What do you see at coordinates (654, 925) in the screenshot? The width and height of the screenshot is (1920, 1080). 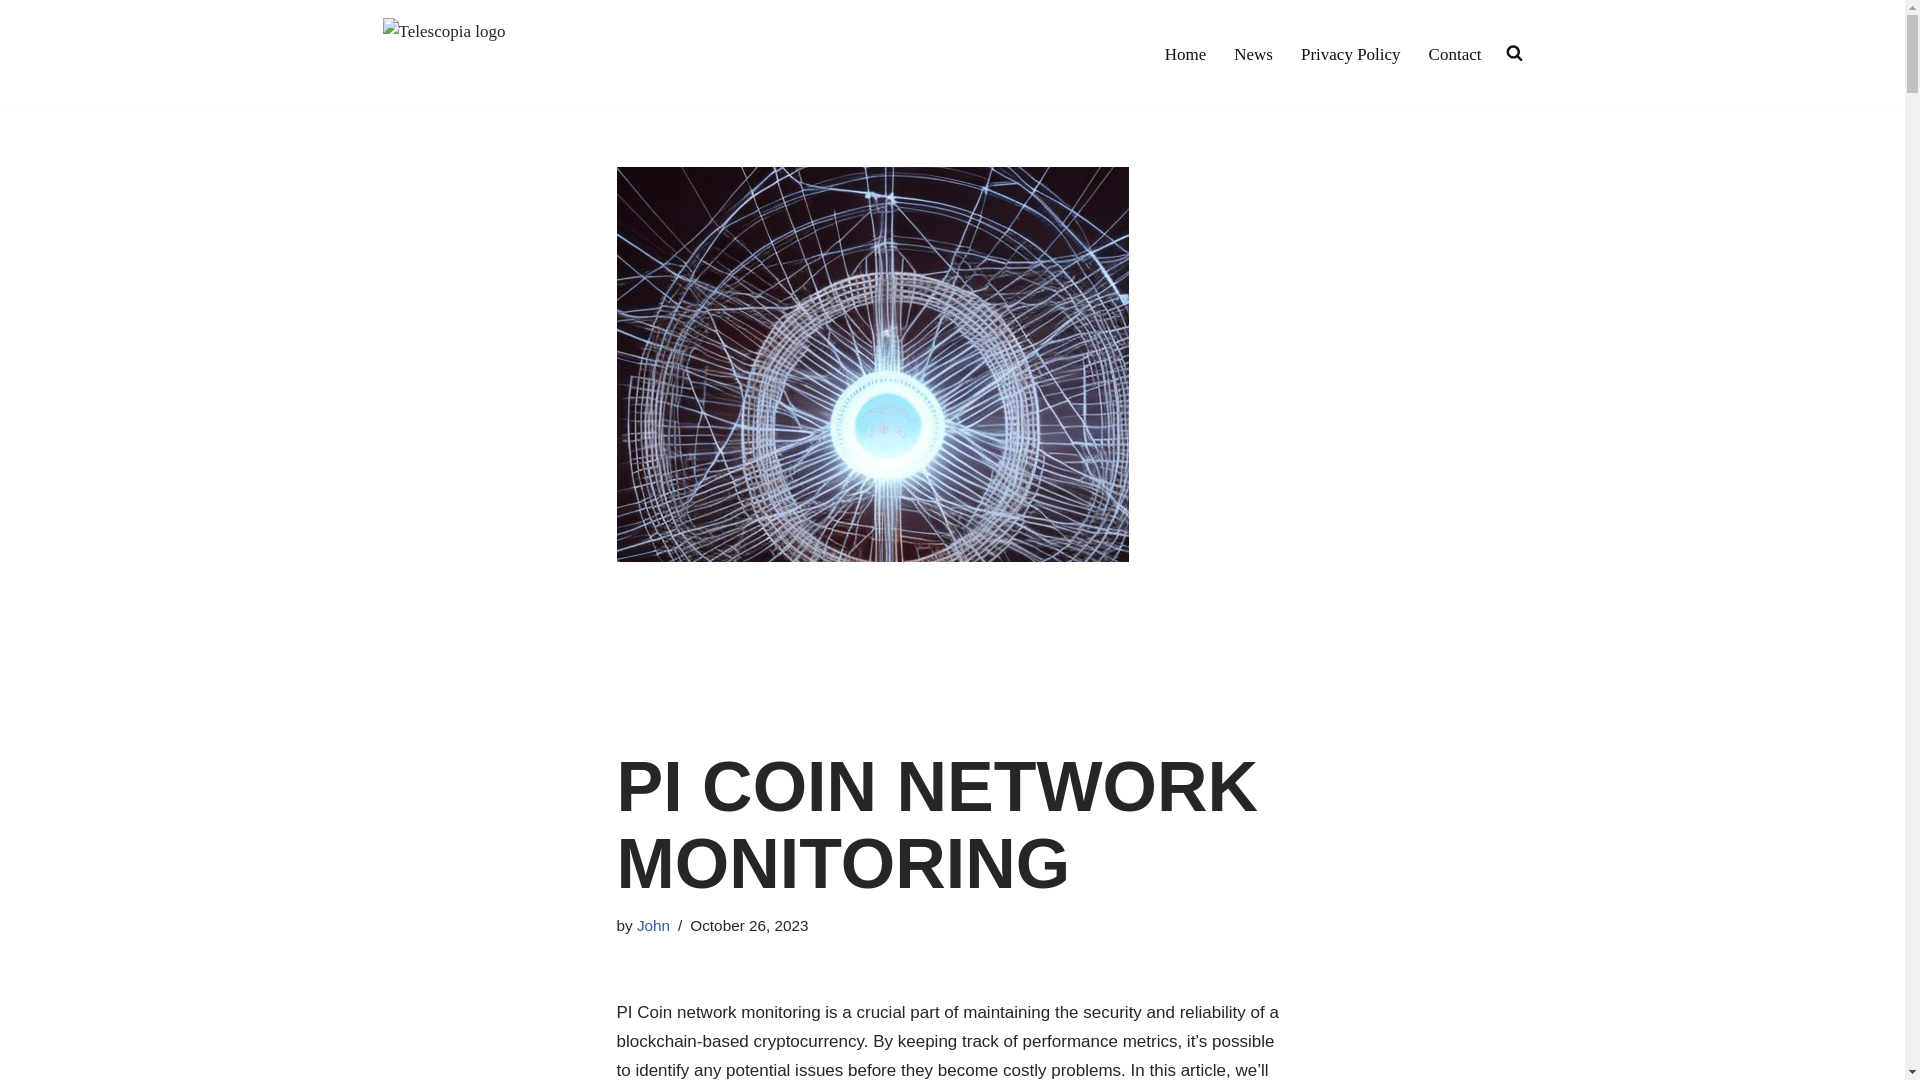 I see `John` at bounding box center [654, 925].